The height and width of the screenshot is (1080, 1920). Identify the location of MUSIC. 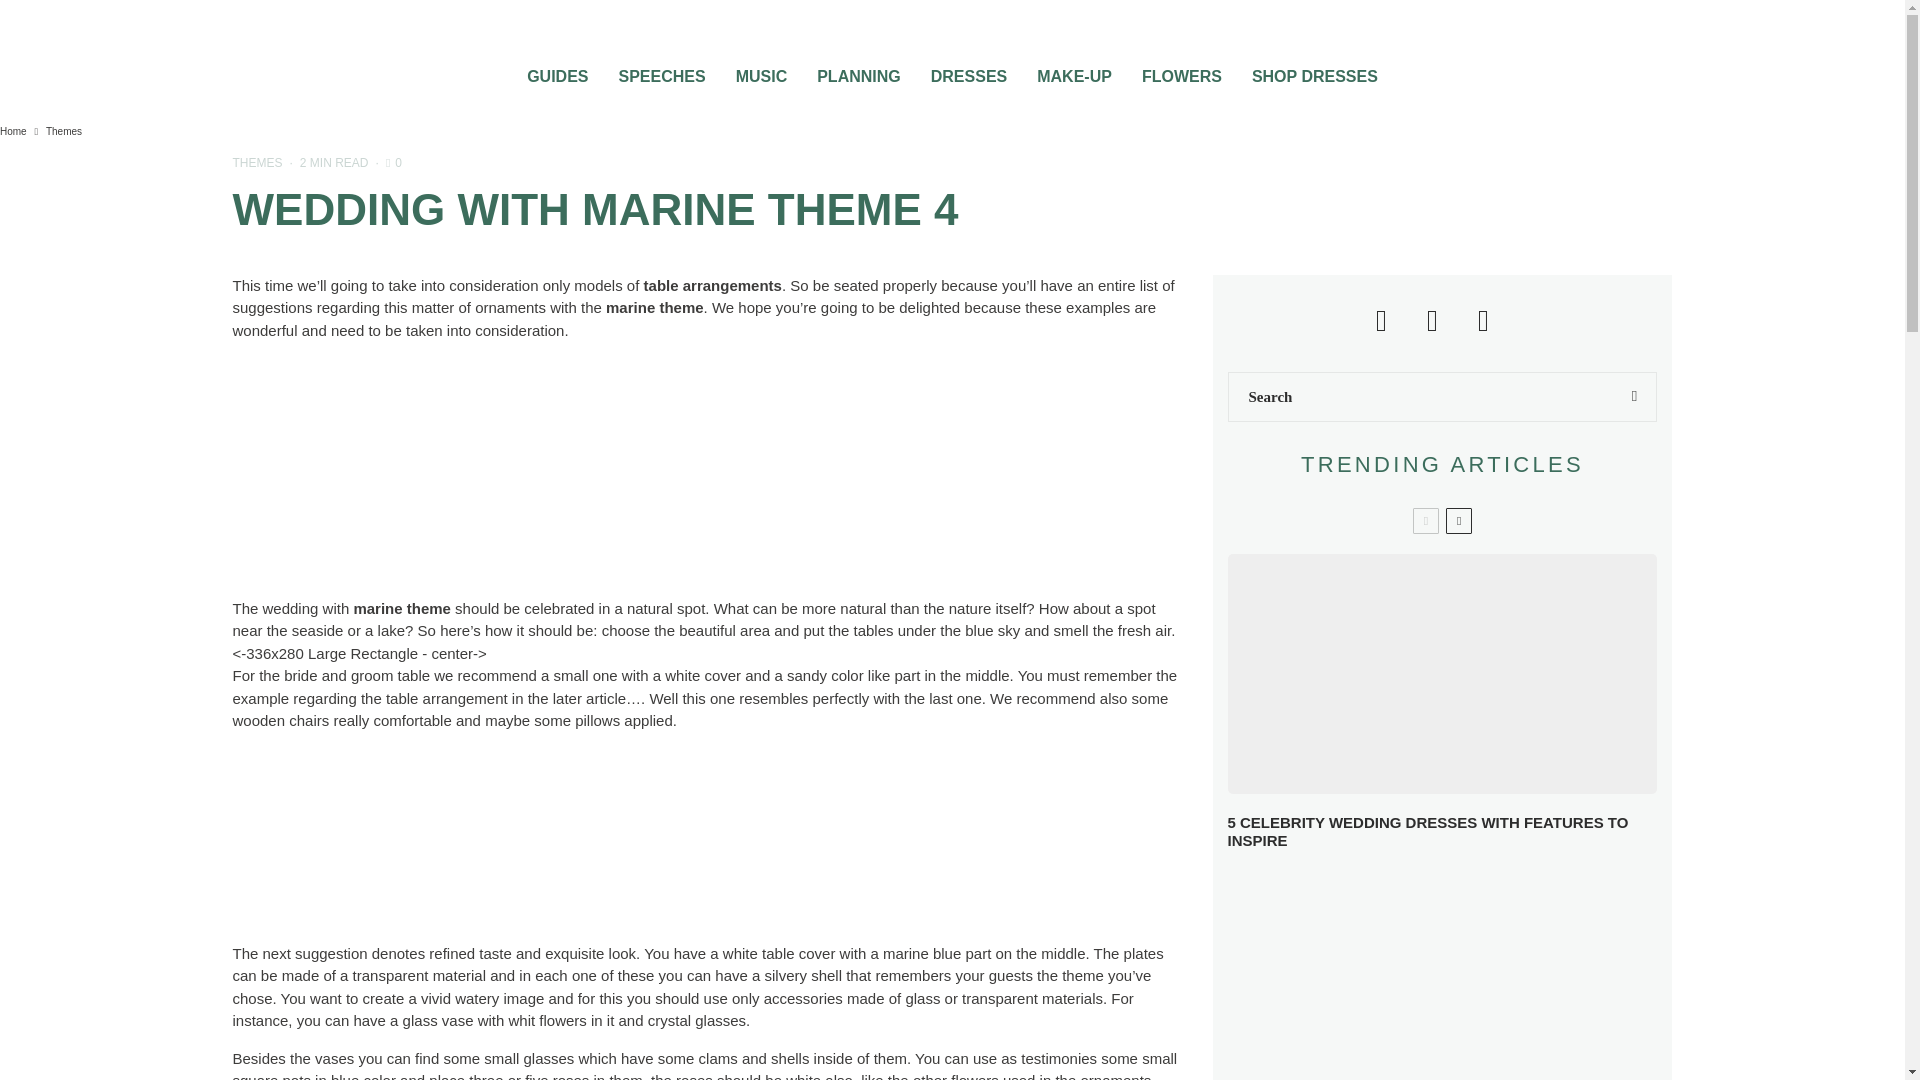
(762, 70).